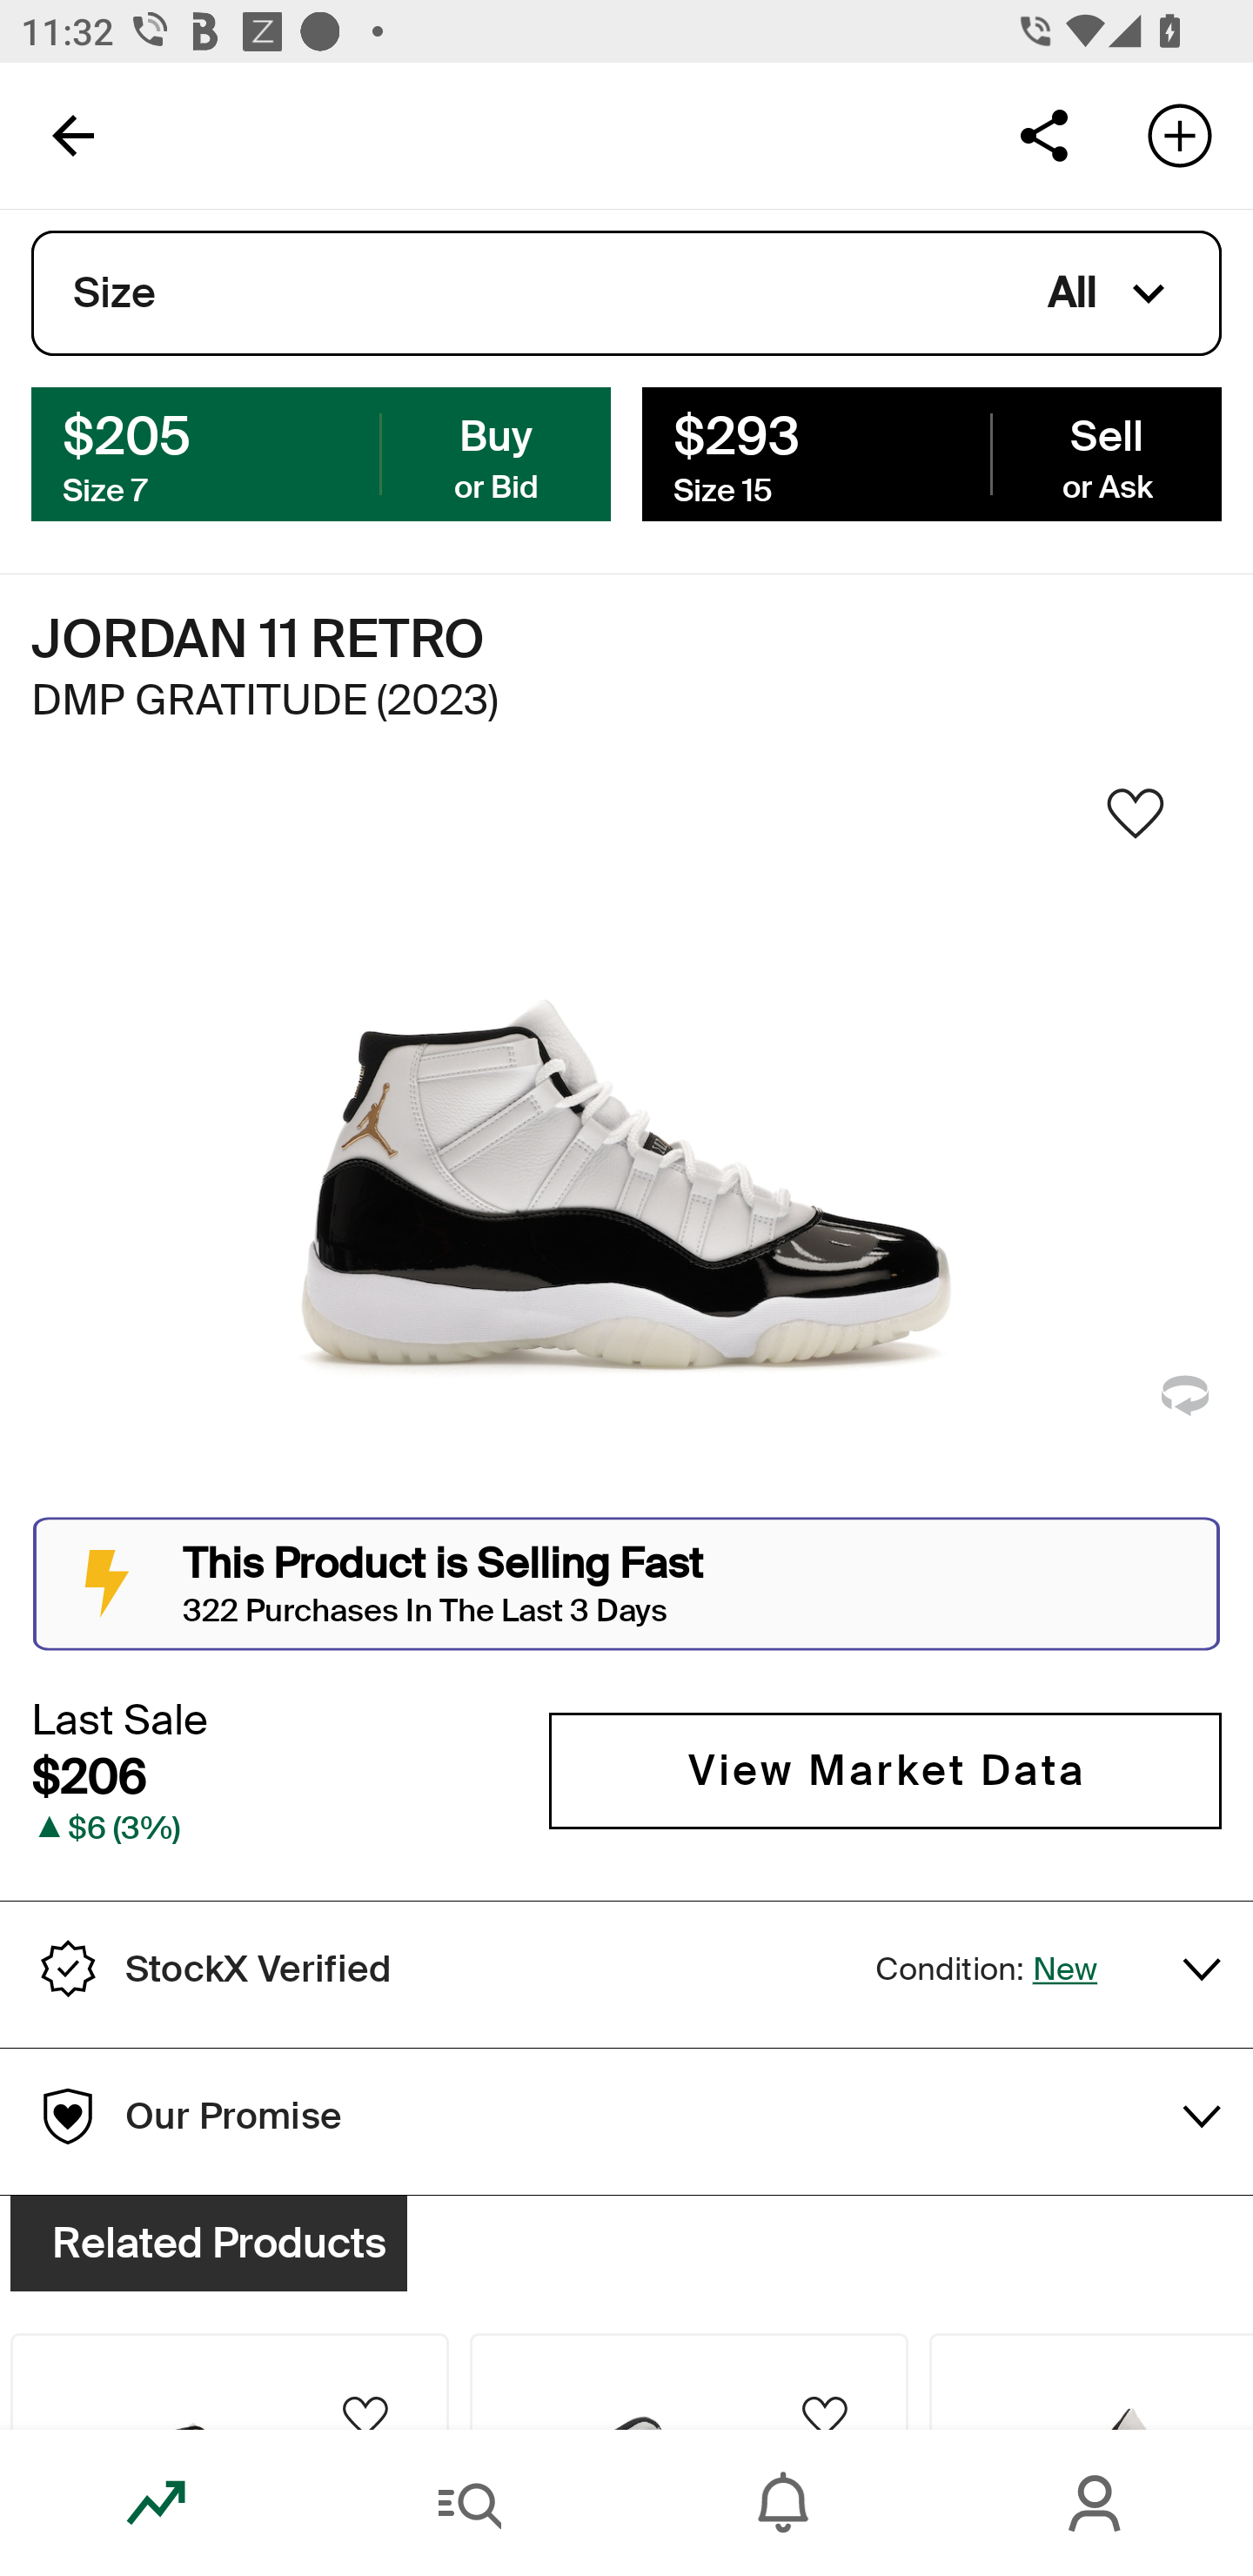  What do you see at coordinates (1043, 134) in the screenshot?
I see `Share` at bounding box center [1043, 134].